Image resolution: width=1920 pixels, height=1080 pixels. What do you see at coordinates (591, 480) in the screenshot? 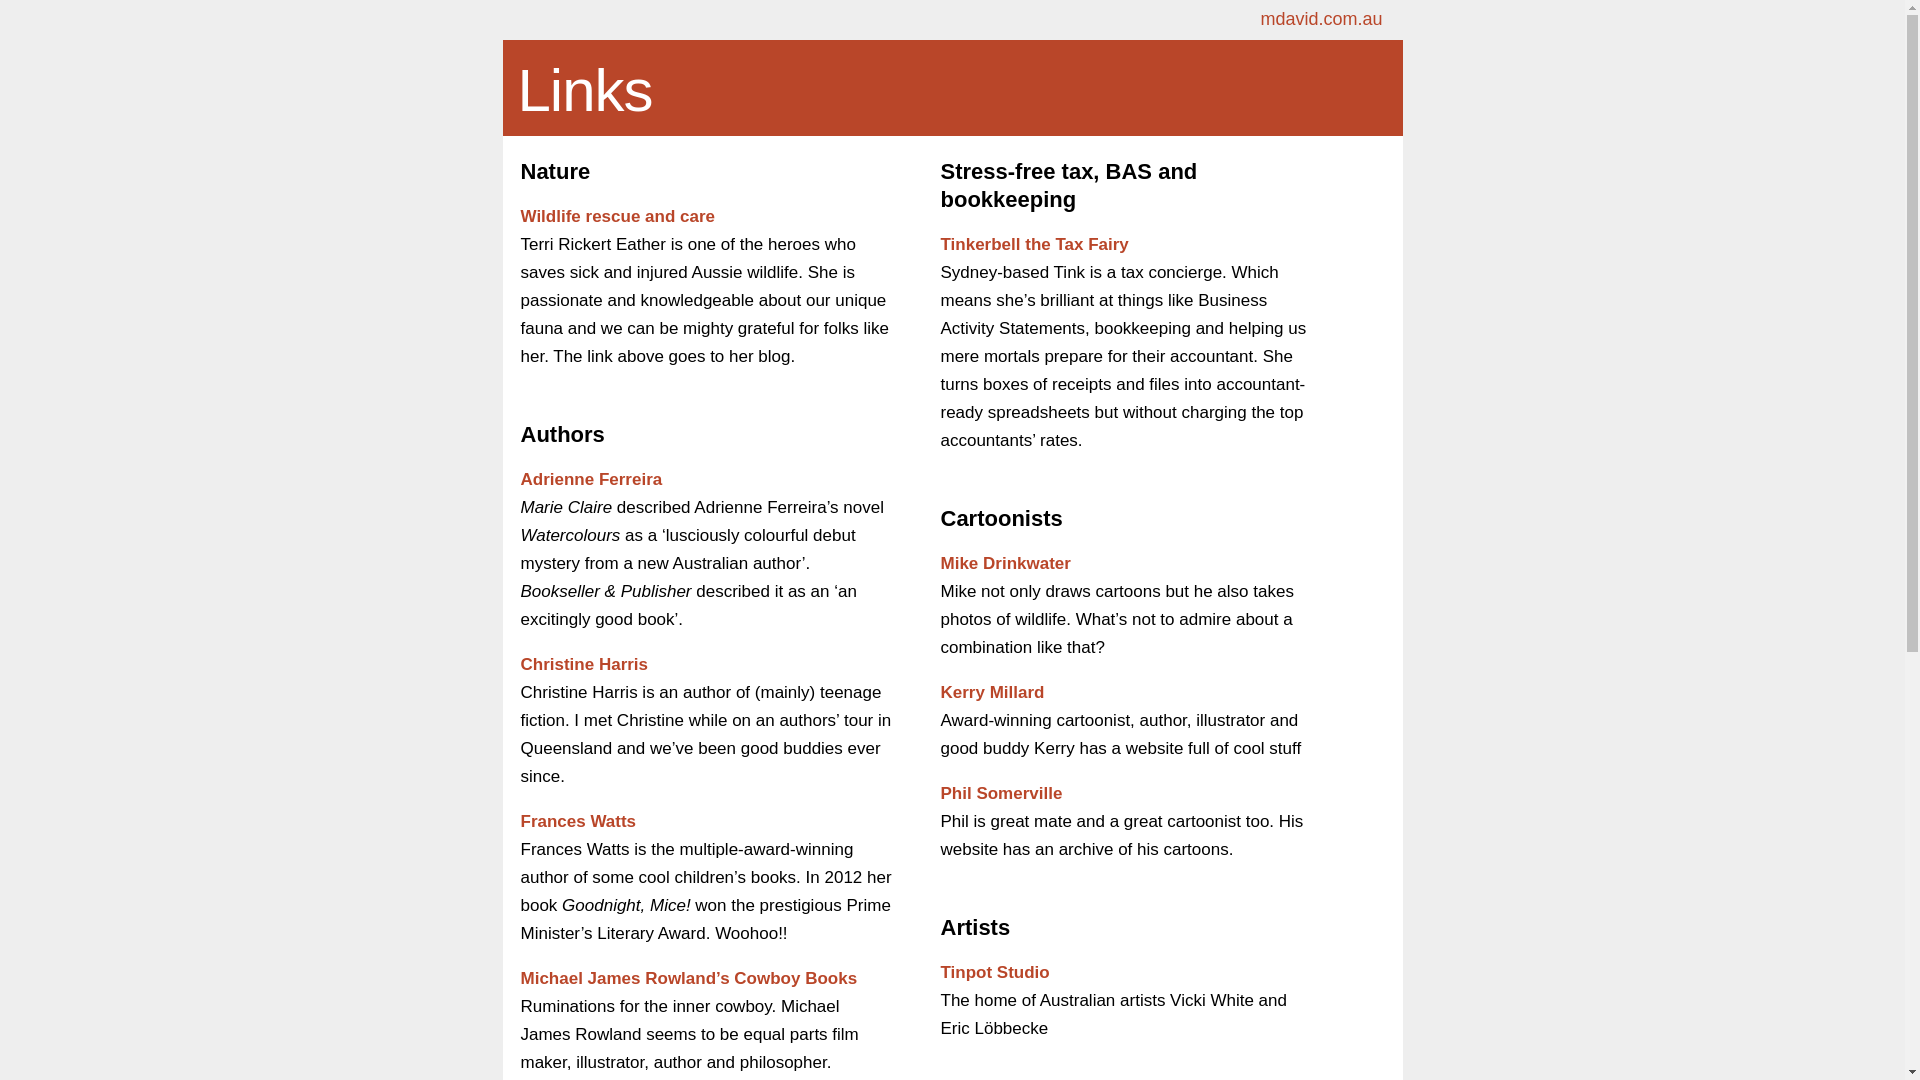
I see `Adrienne Ferreira` at bounding box center [591, 480].